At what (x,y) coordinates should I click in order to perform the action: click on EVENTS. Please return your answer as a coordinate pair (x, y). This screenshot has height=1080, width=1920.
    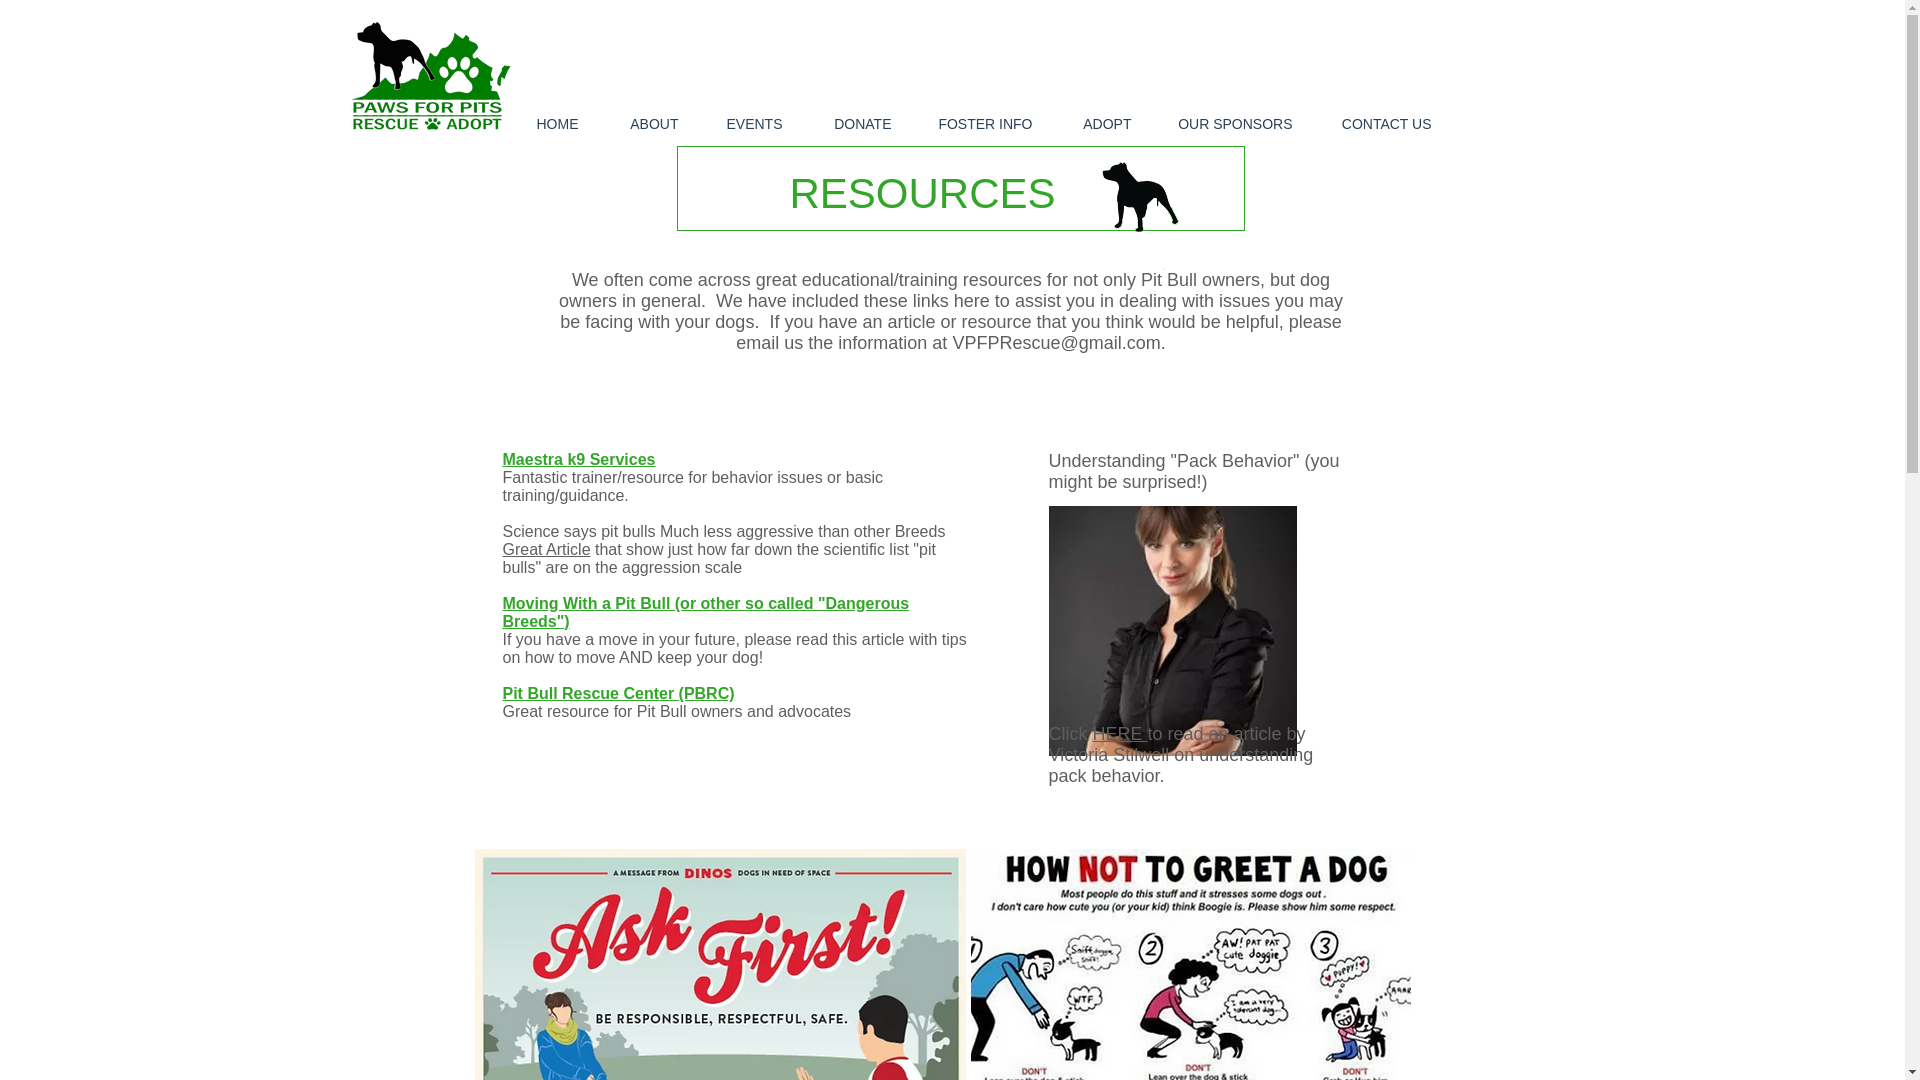
    Looking at the image, I should click on (746, 124).